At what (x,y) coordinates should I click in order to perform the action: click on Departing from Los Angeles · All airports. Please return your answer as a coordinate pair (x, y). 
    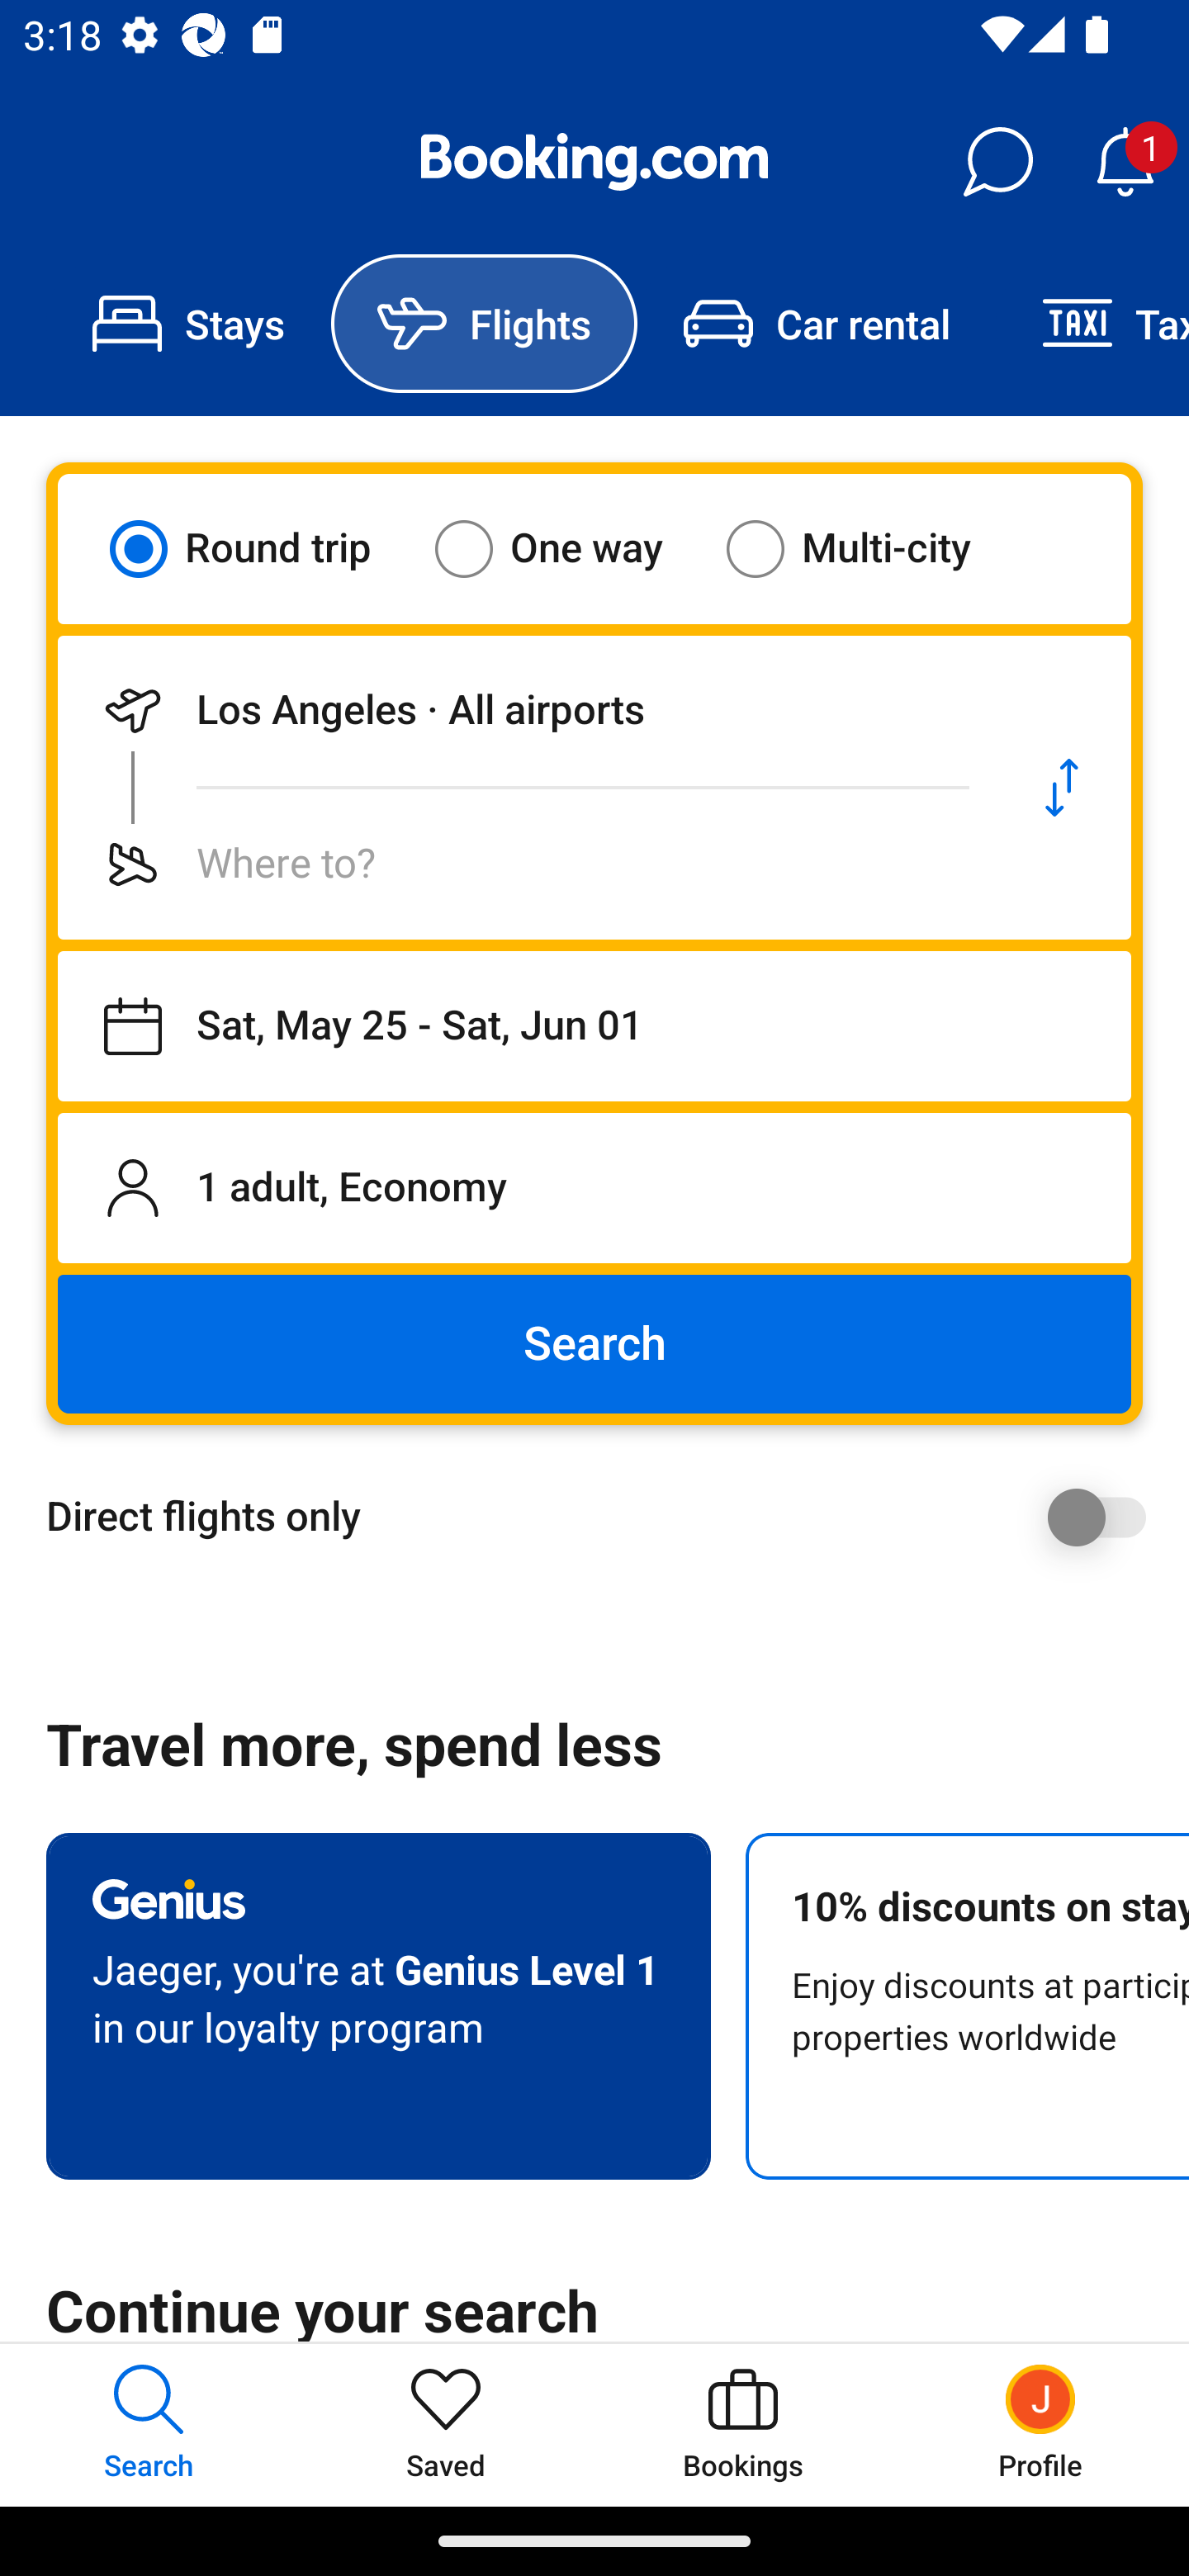
    Looking at the image, I should click on (525, 710).